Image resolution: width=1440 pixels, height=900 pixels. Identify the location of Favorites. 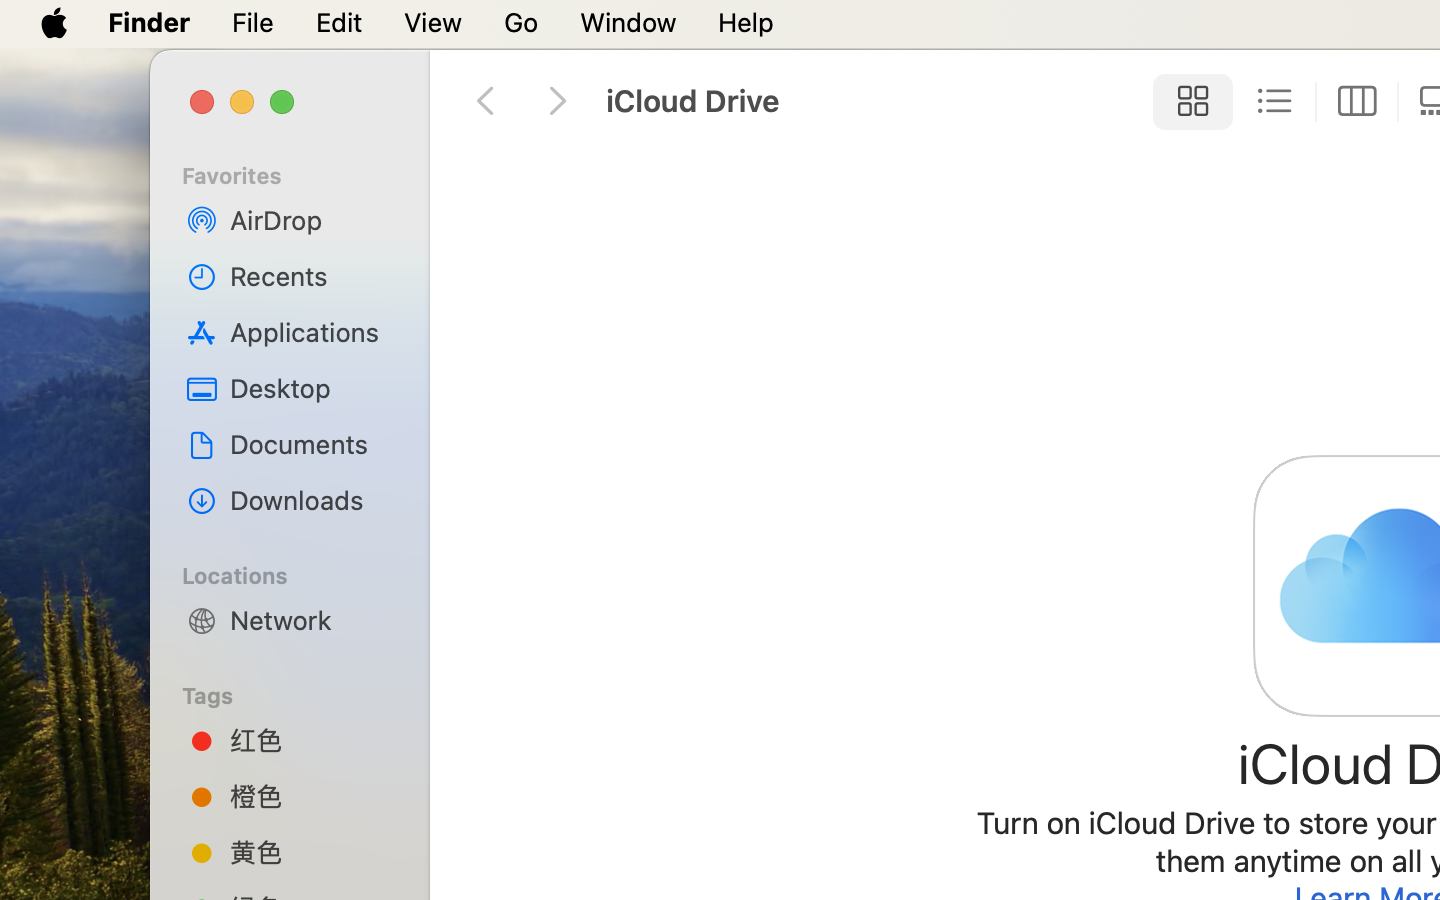
(301, 173).